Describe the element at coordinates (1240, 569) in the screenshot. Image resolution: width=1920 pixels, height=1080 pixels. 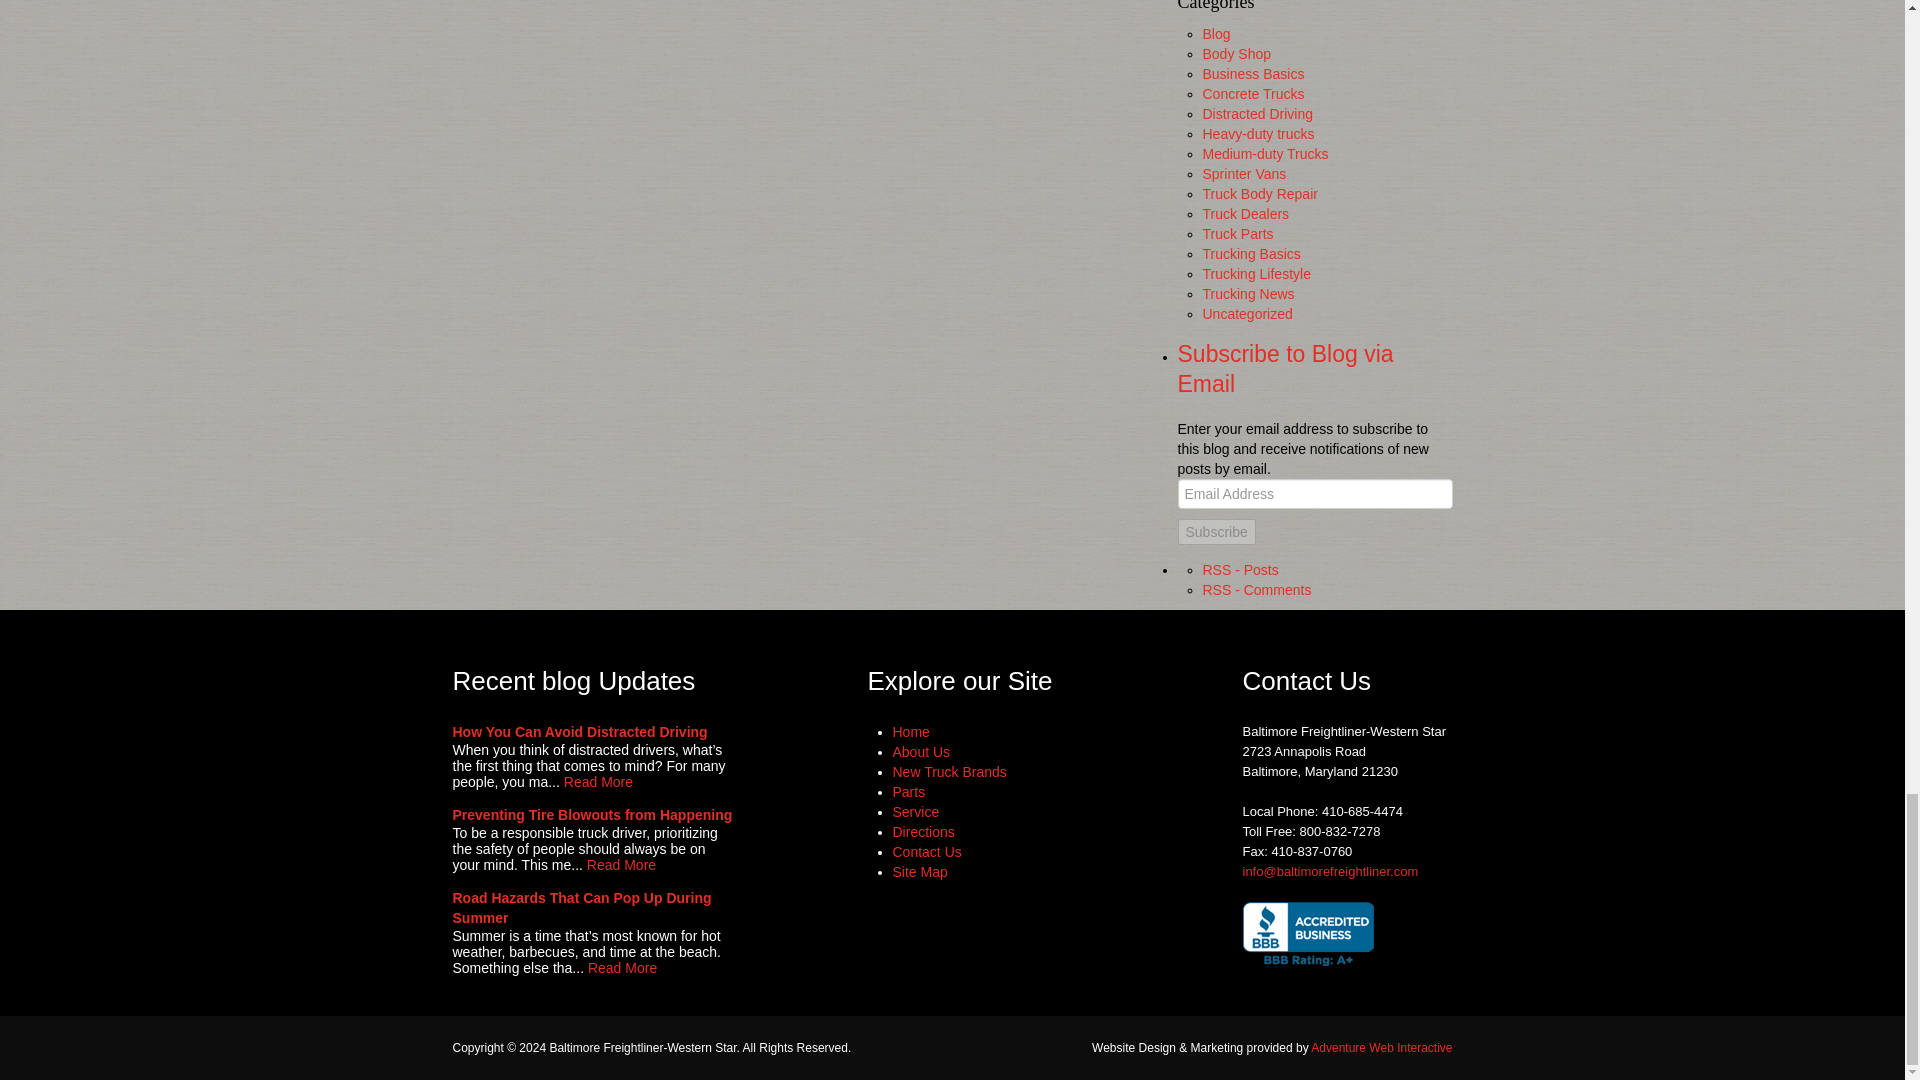
I see `Subscribe to Posts` at that location.